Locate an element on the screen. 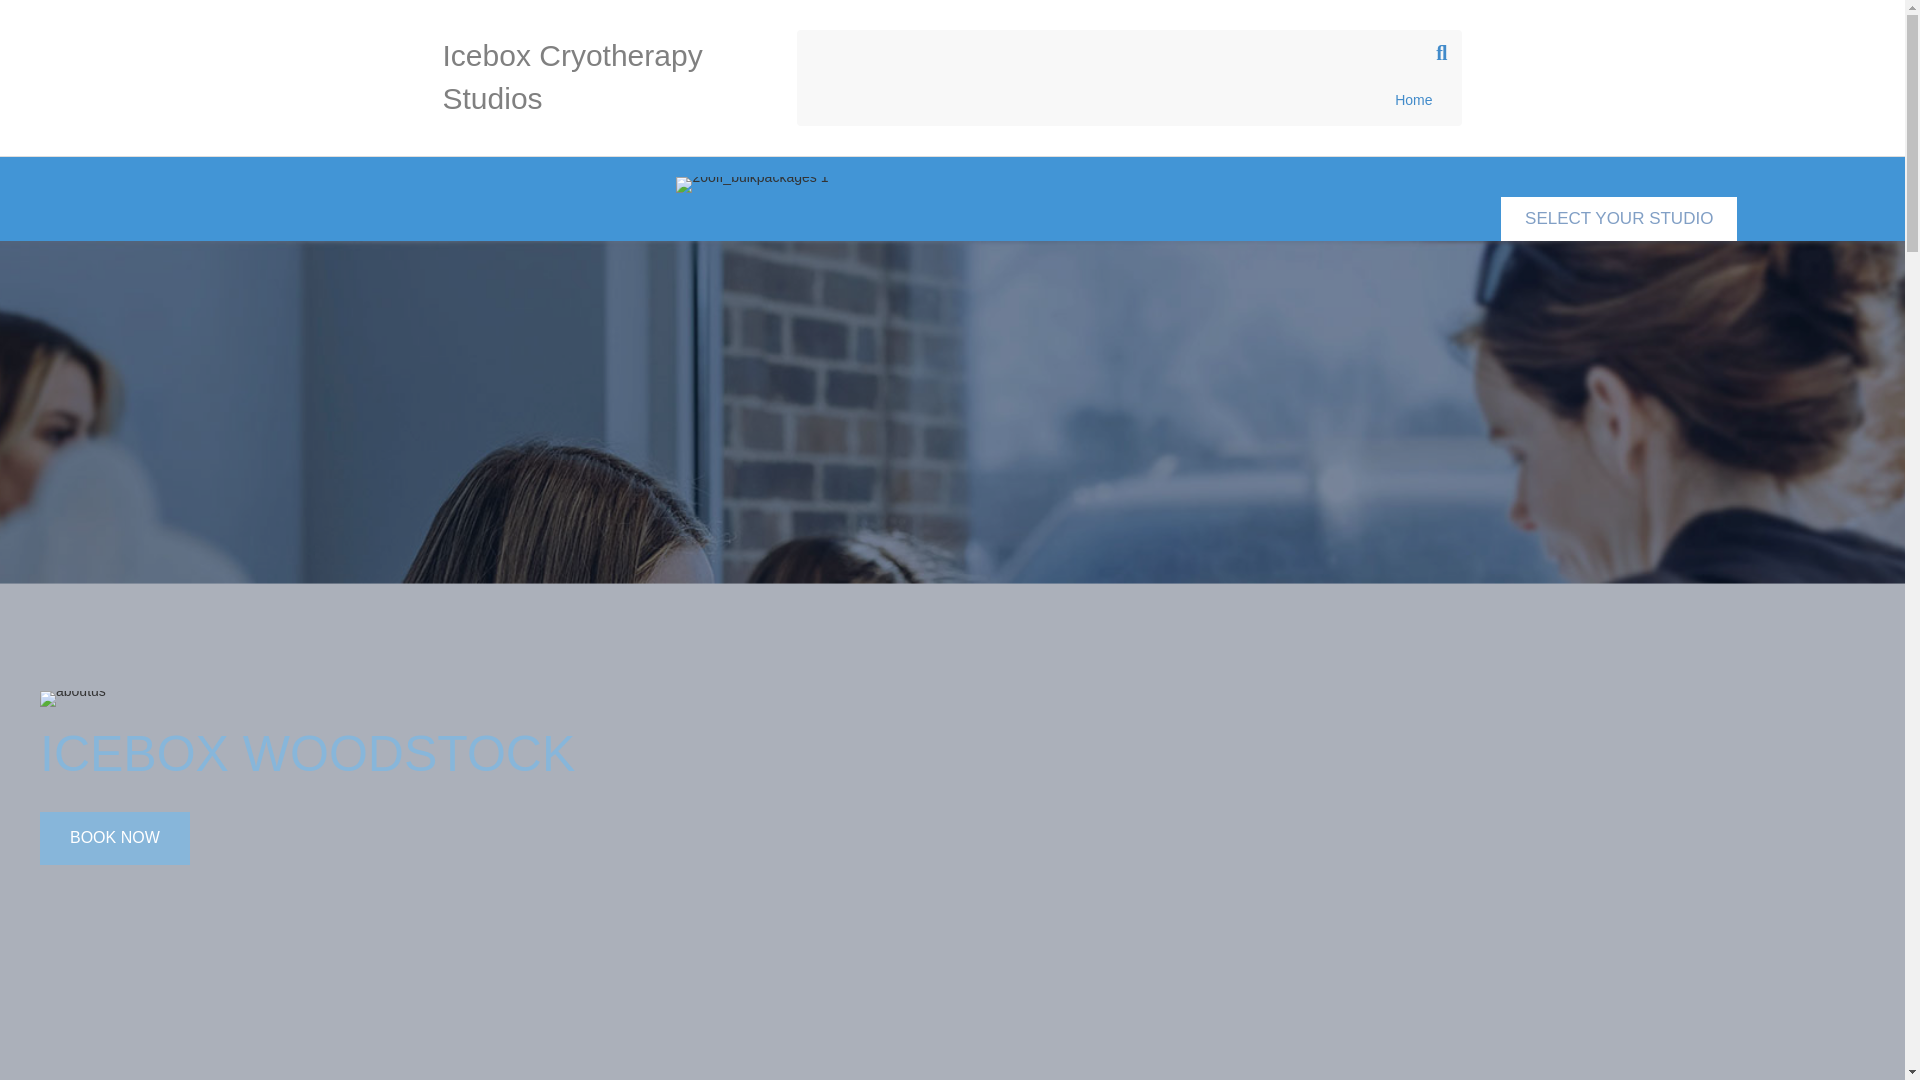 The image size is (1920, 1080). Icebox Cryotherapy Studios is located at coordinates (604, 77).